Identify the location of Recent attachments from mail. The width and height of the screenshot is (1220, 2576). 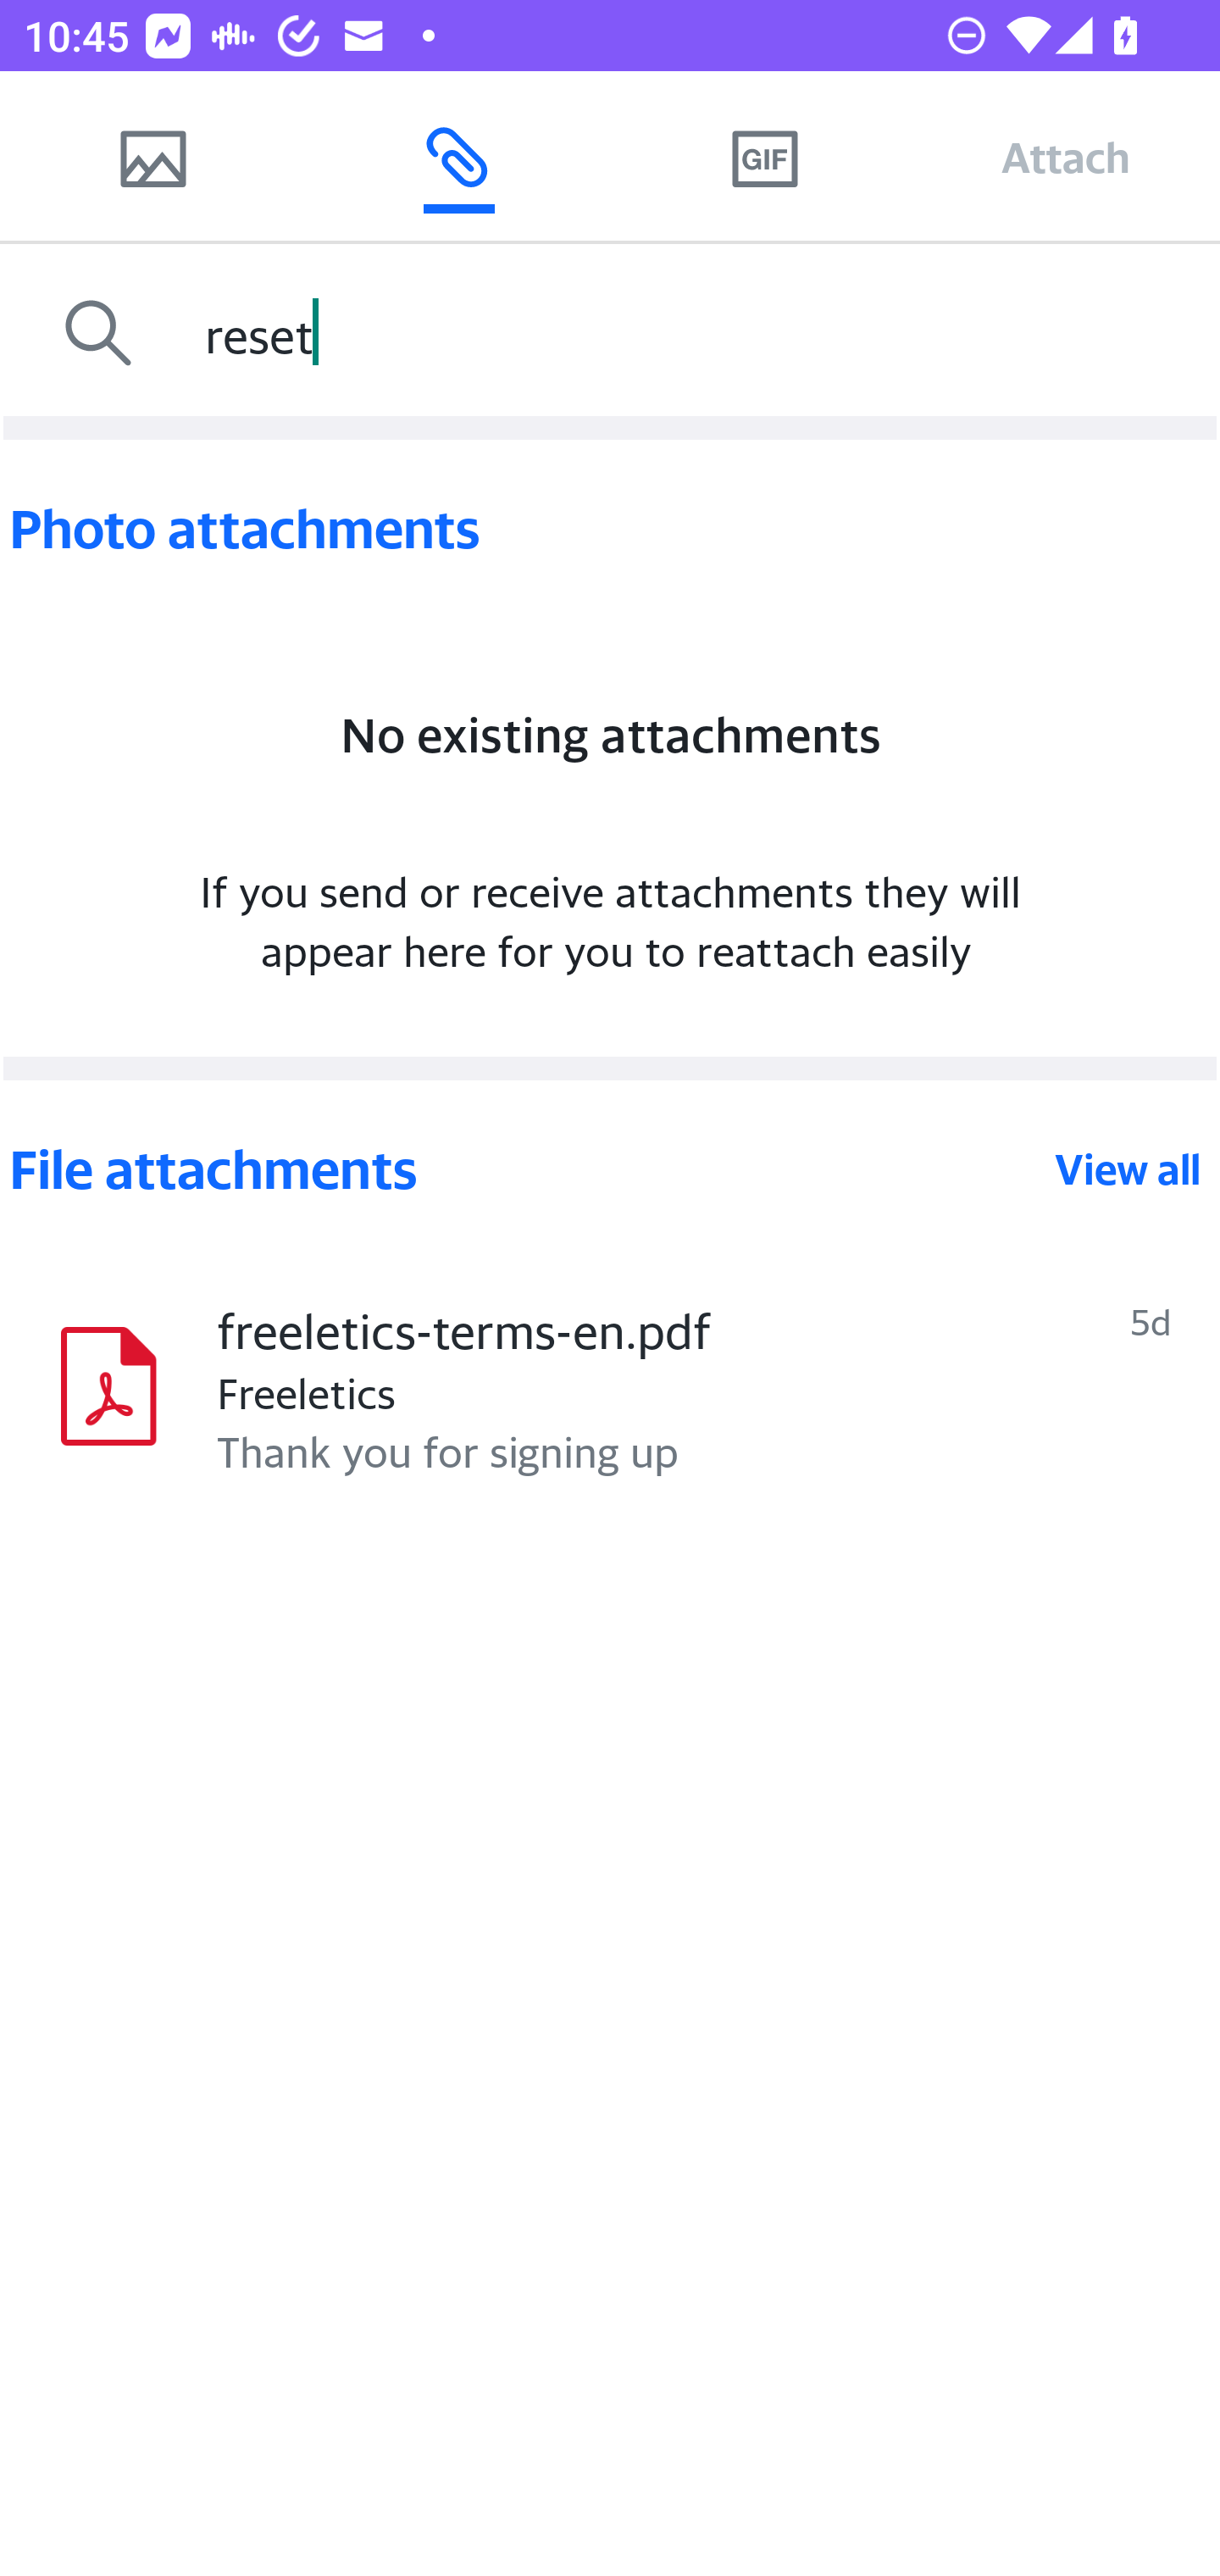
(458, 157).